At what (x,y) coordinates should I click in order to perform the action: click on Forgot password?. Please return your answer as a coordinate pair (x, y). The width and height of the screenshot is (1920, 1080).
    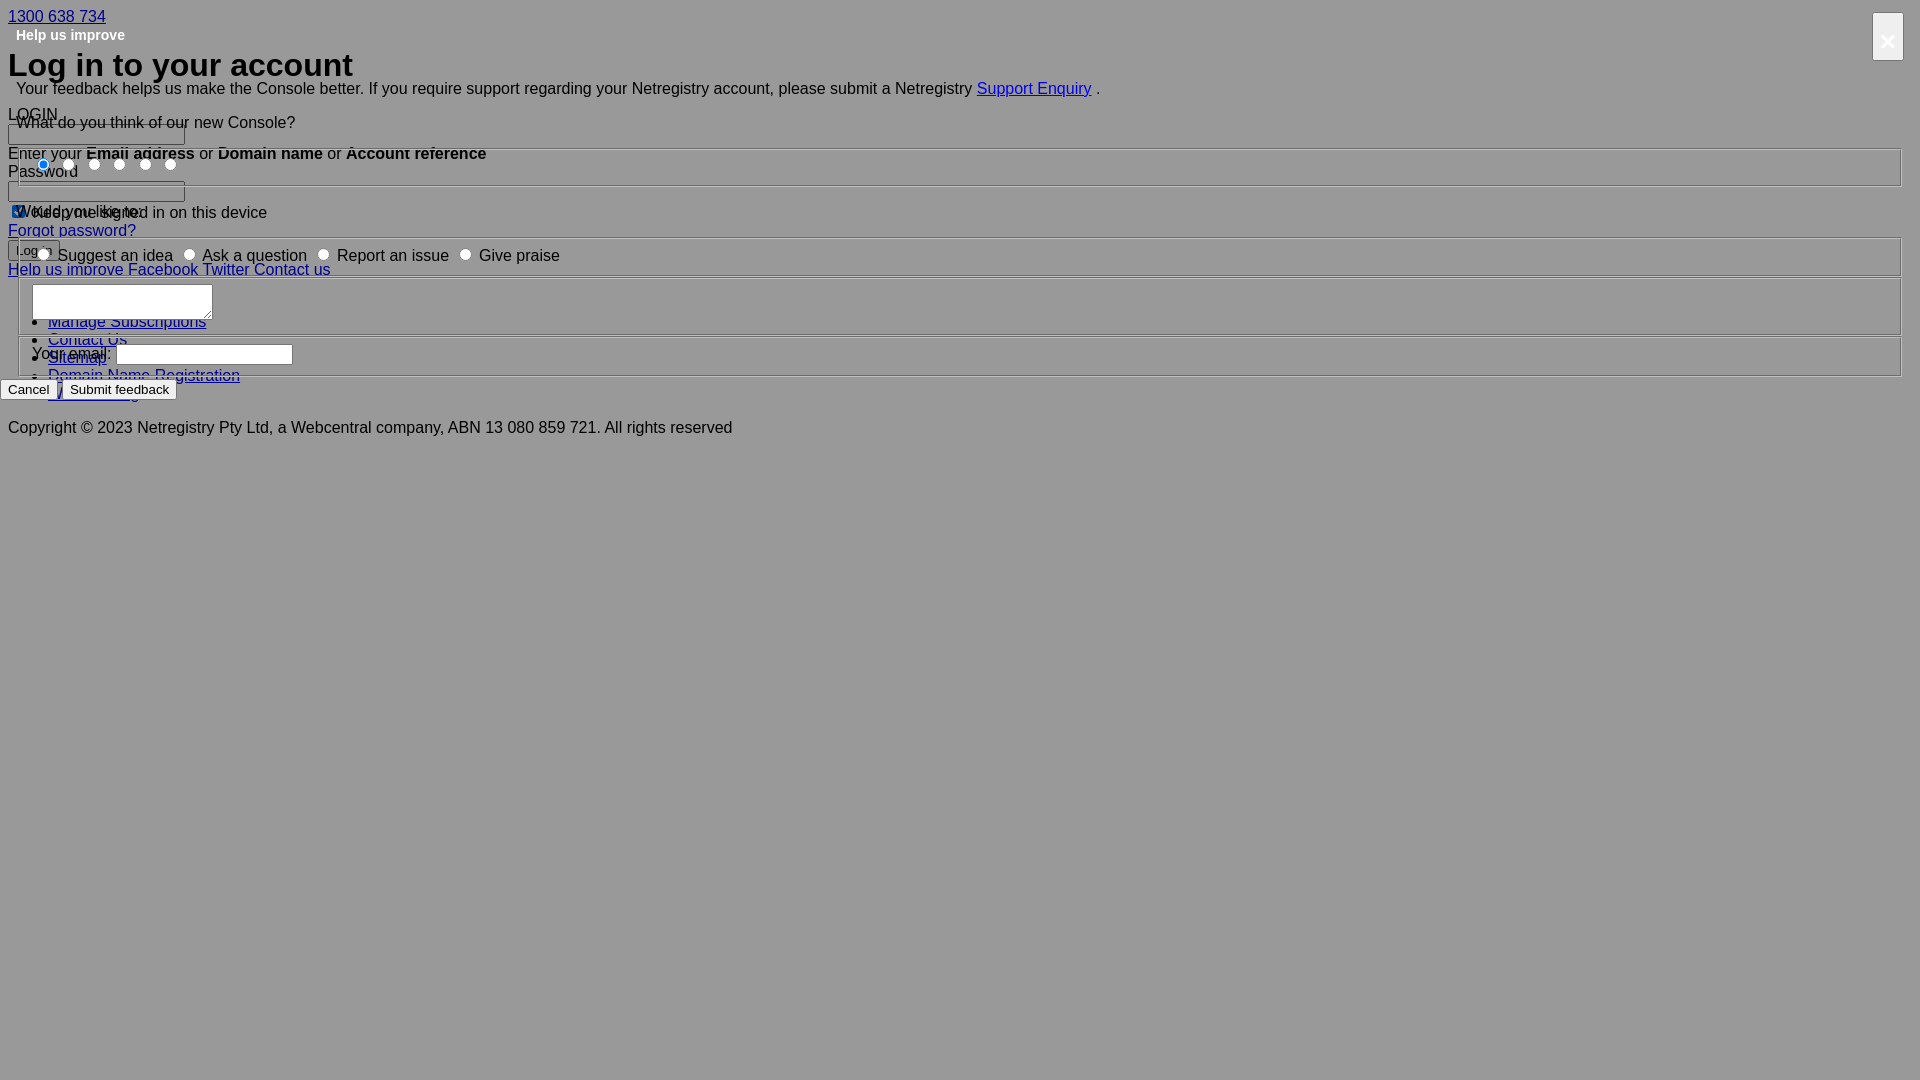
    Looking at the image, I should click on (72, 230).